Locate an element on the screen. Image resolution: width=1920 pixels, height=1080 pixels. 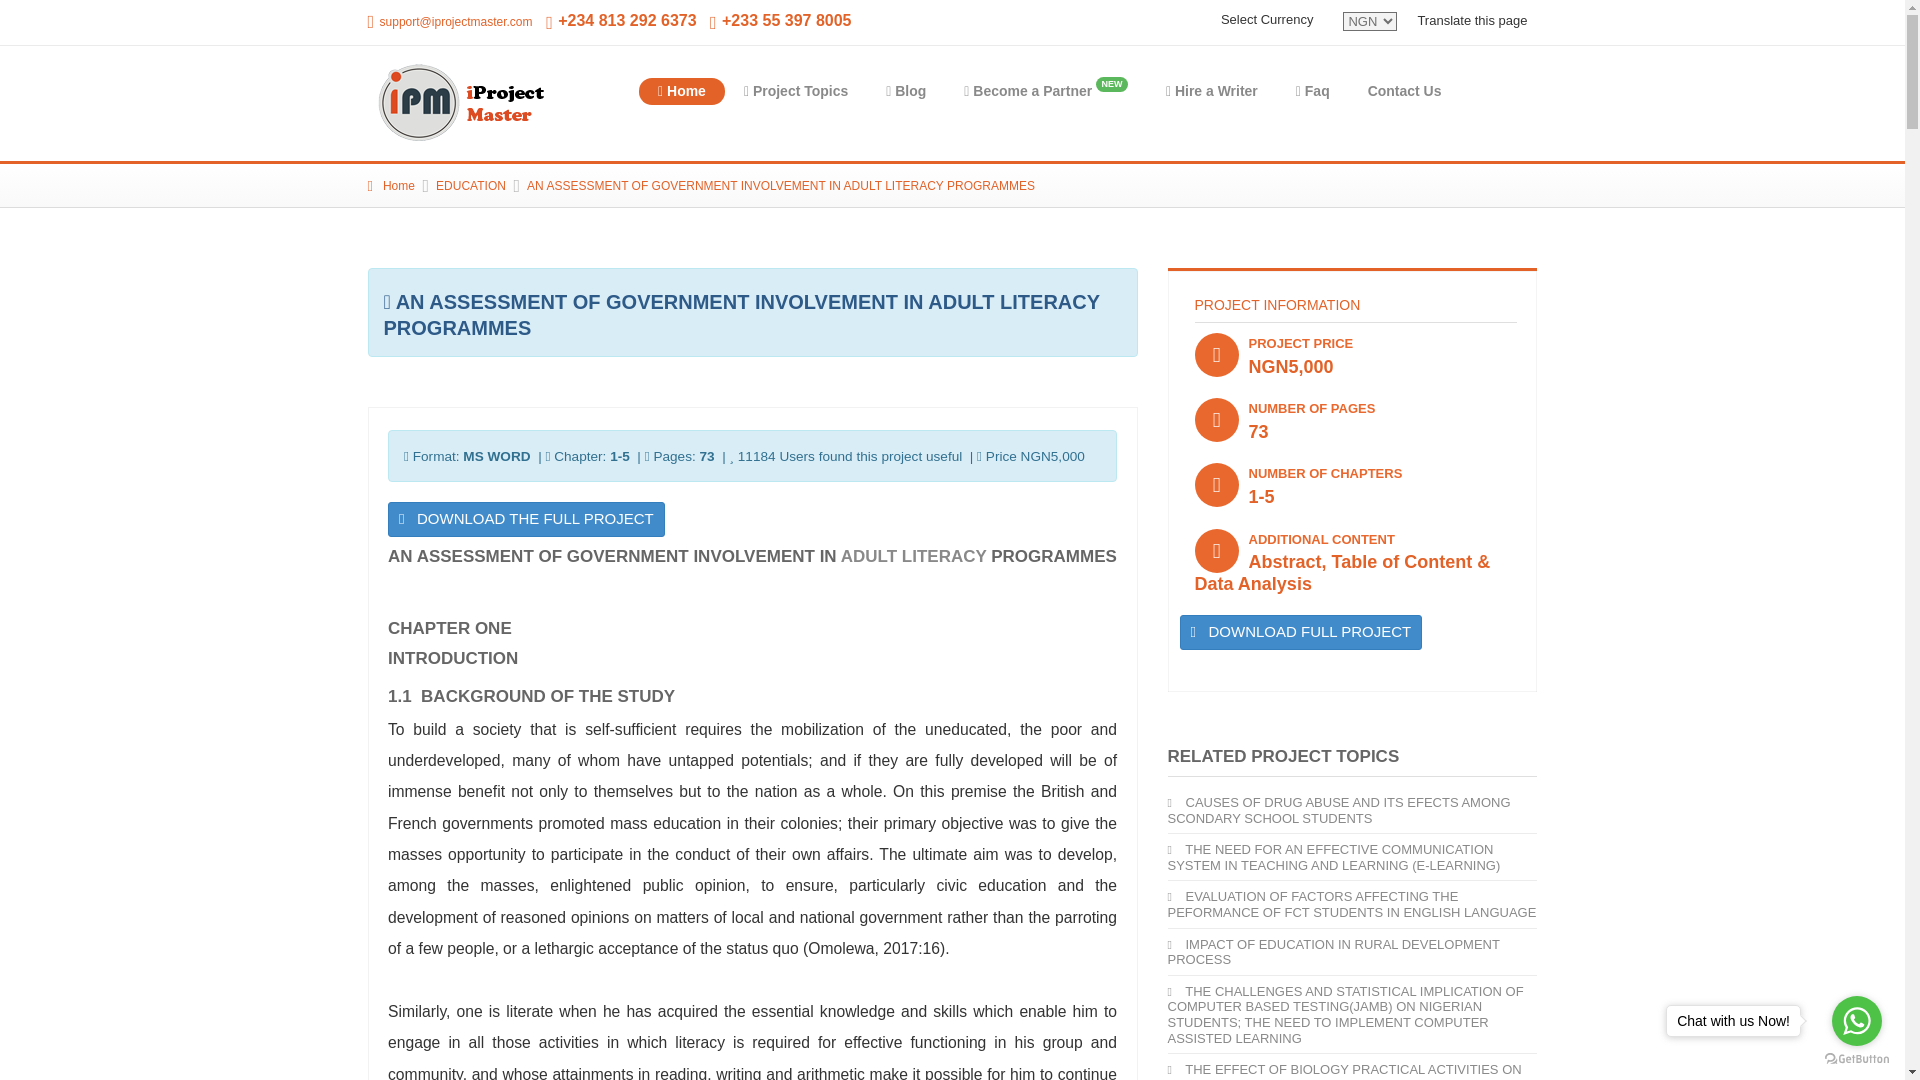
IMPACT OF EDUCATION IN RURAL DEVELOPMENT PROCESS is located at coordinates (1333, 952).